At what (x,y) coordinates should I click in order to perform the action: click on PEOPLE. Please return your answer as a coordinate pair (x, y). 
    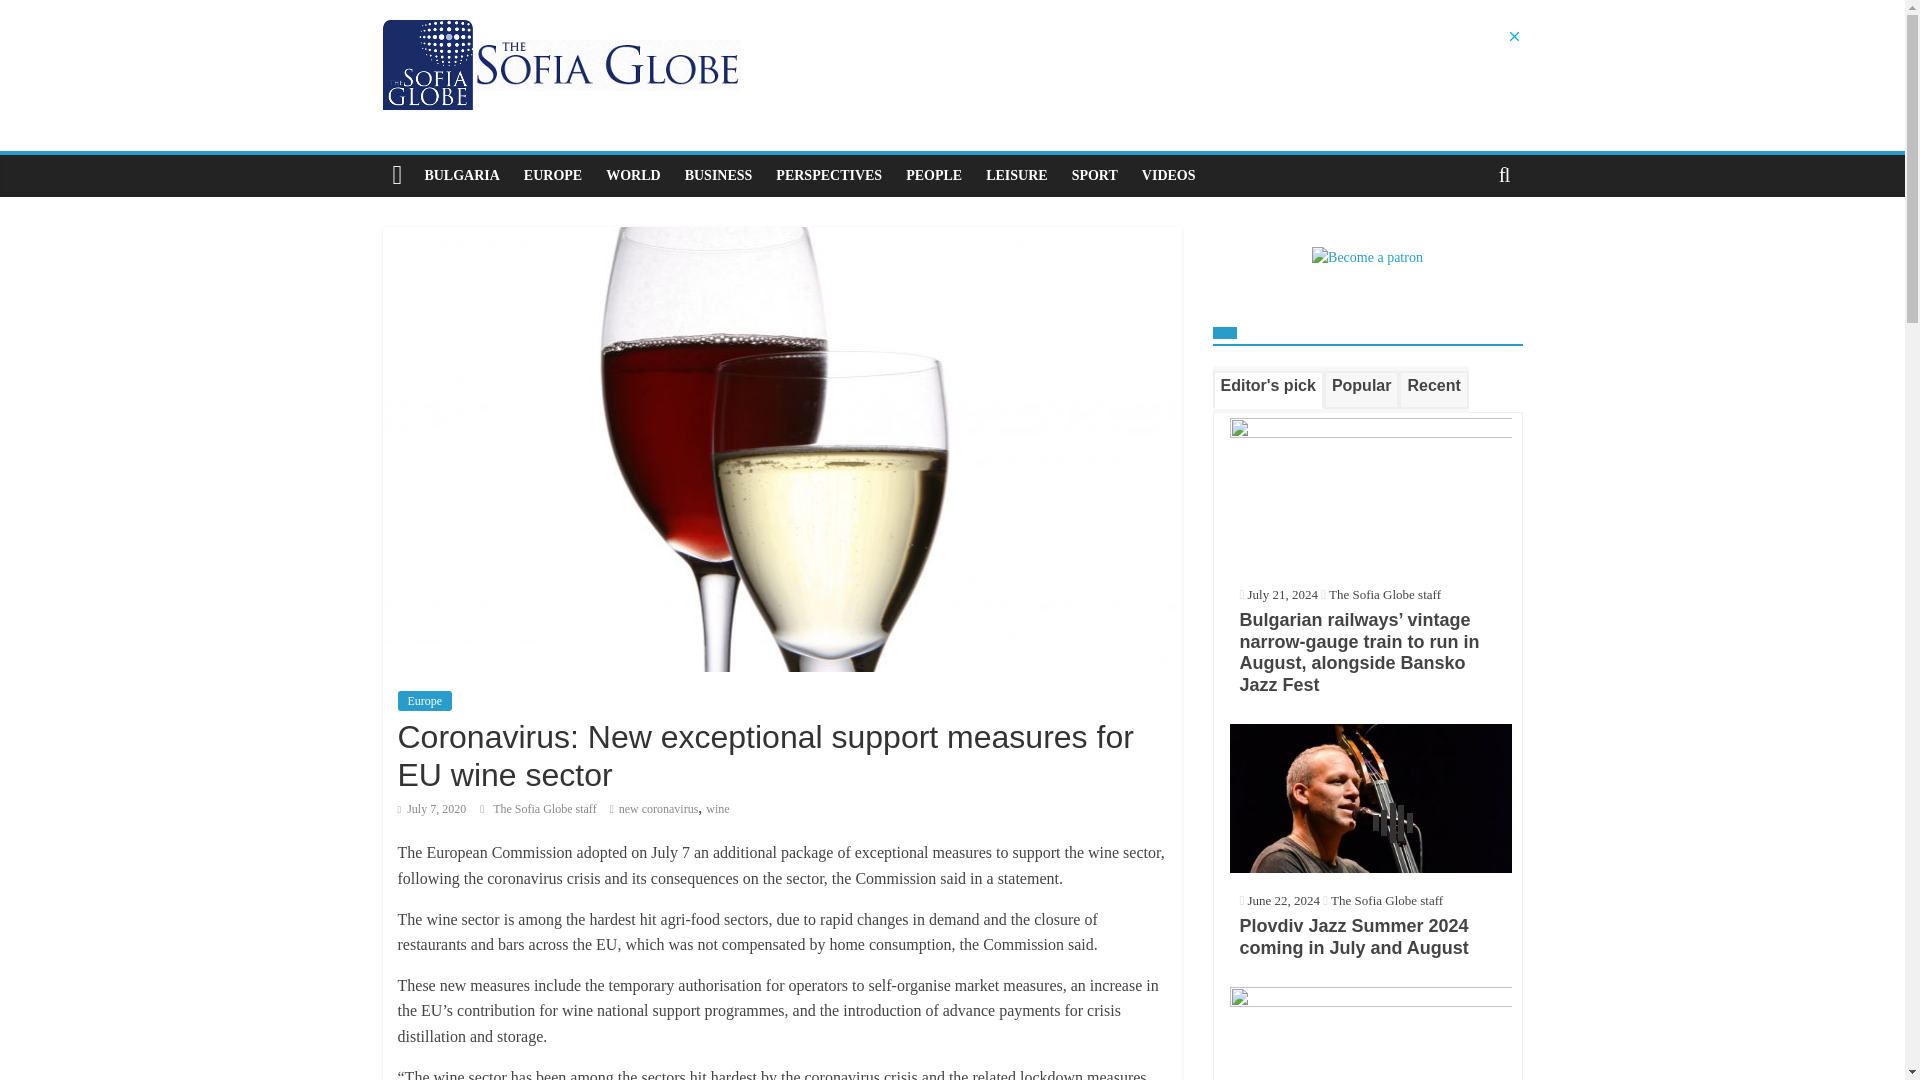
    Looking at the image, I should click on (934, 176).